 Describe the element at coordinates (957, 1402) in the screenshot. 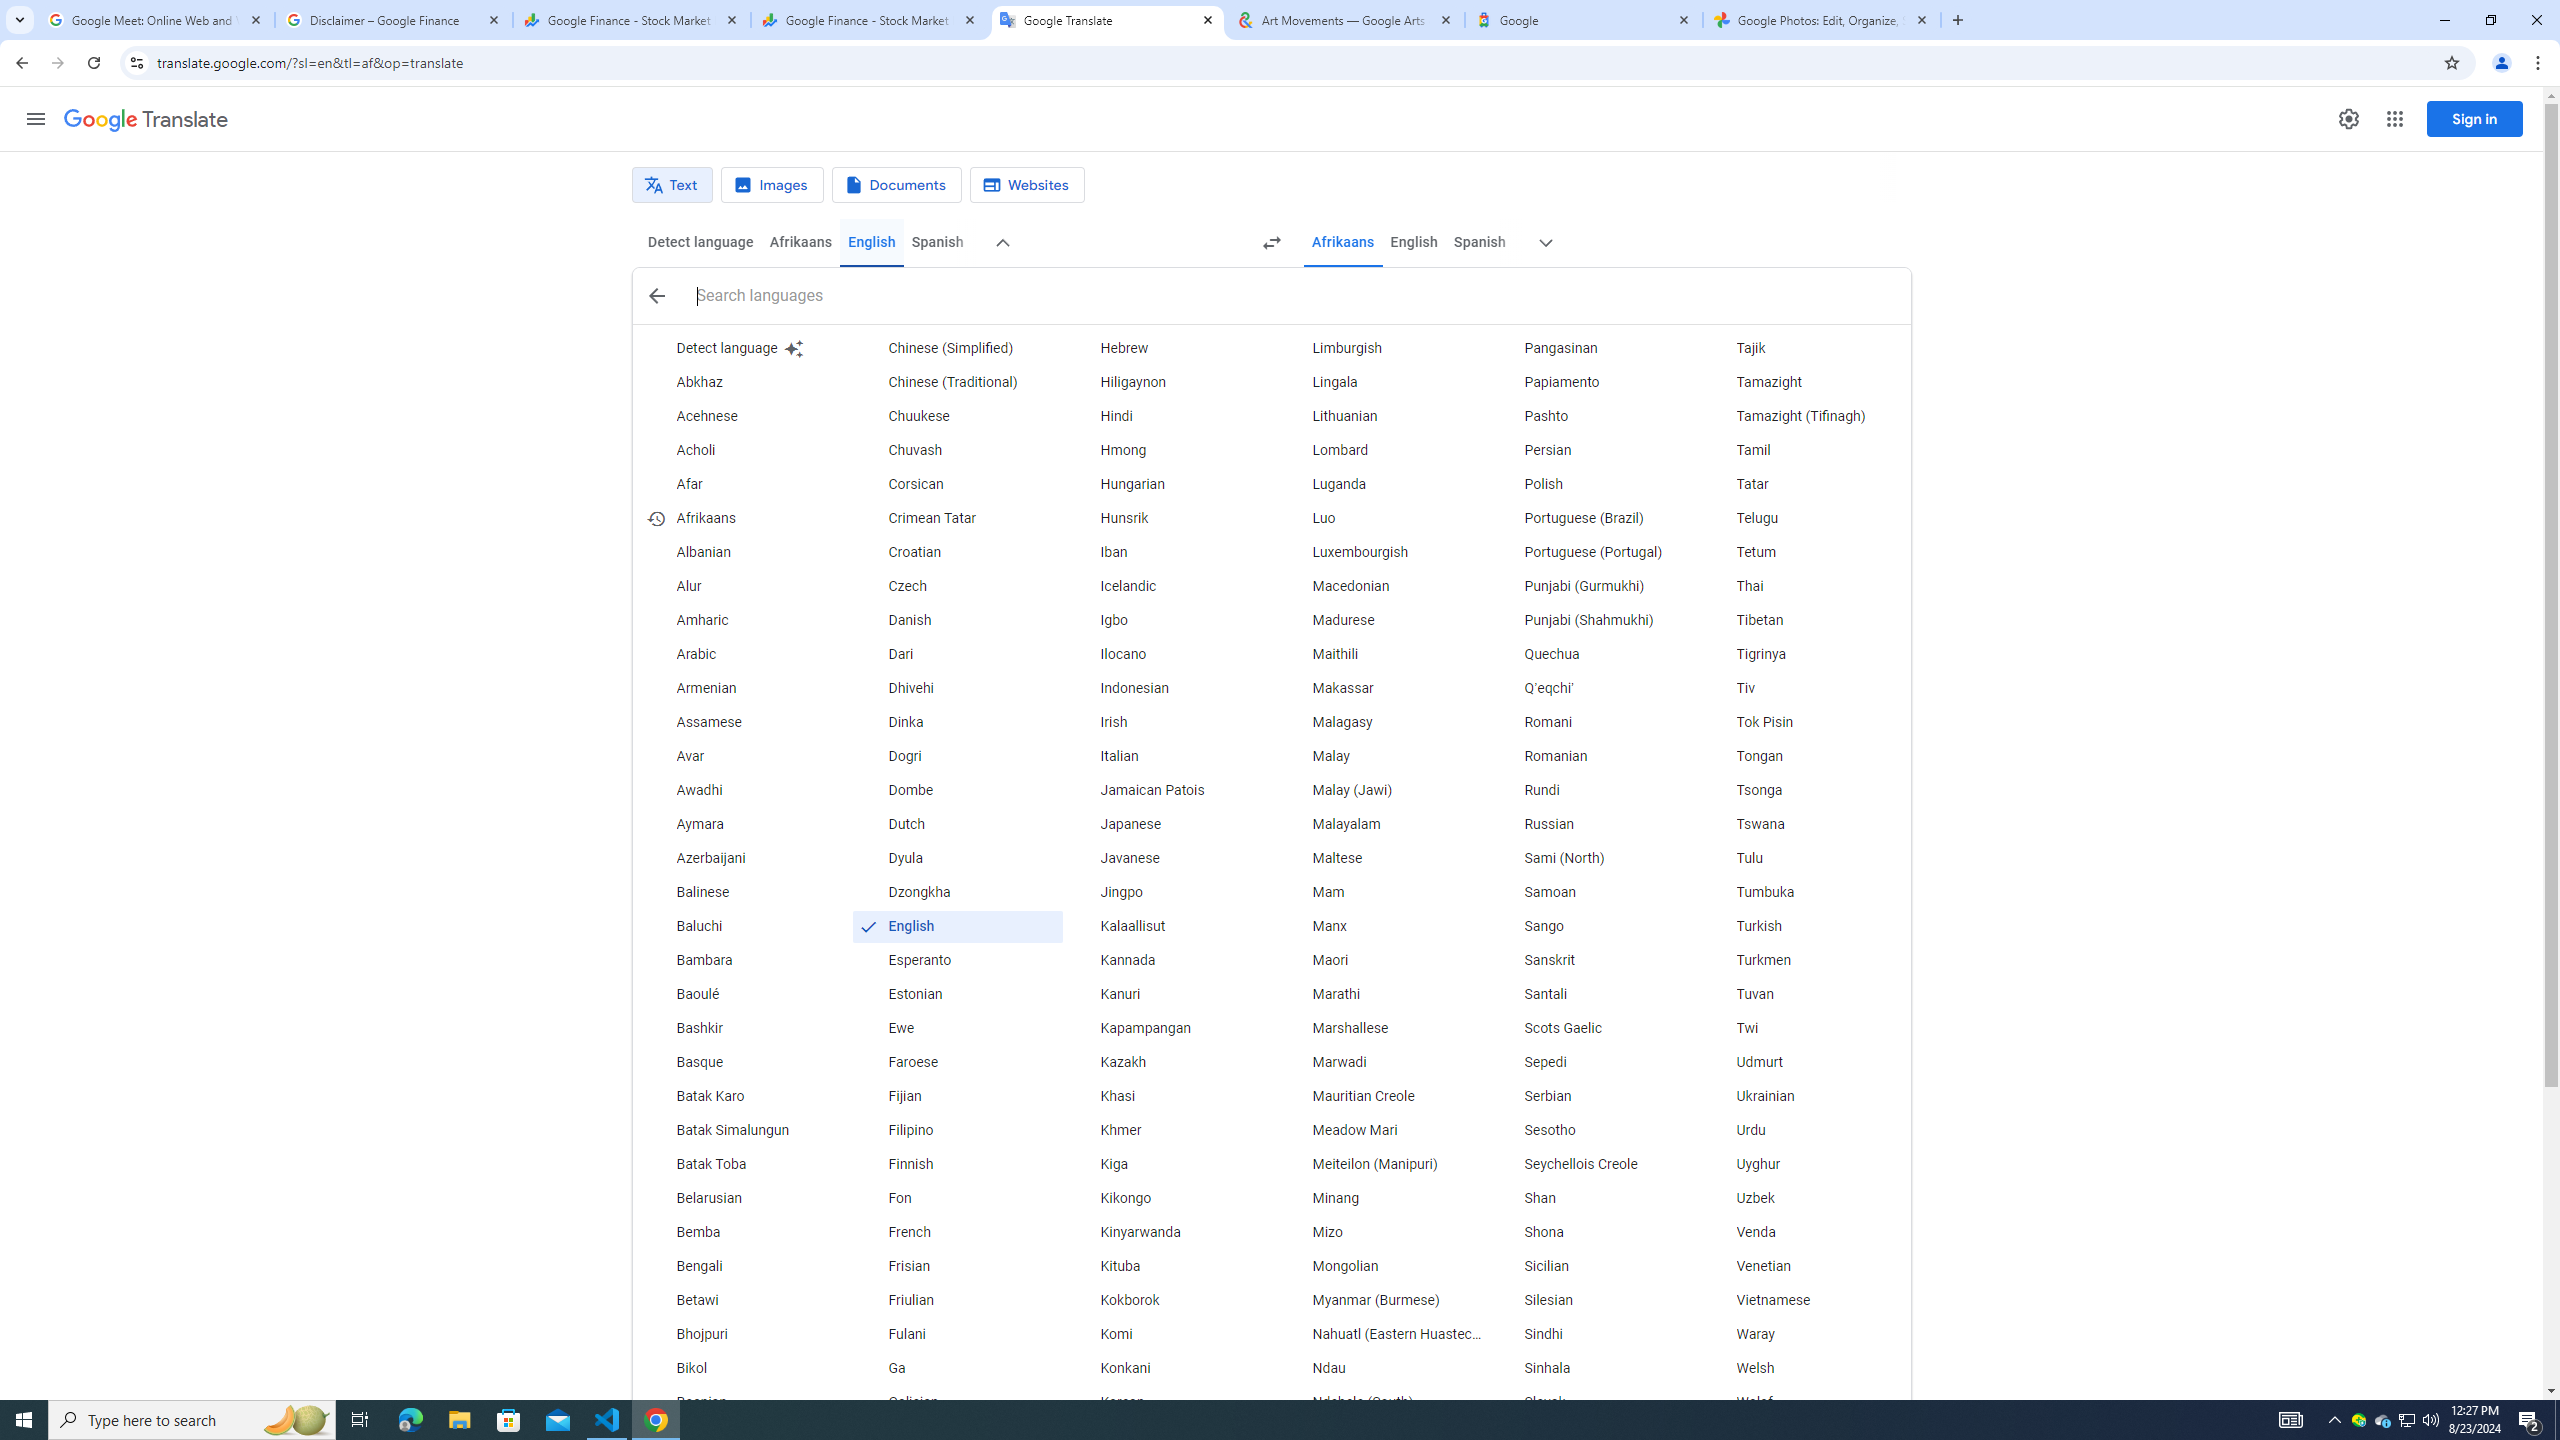

I see `Galician` at that location.